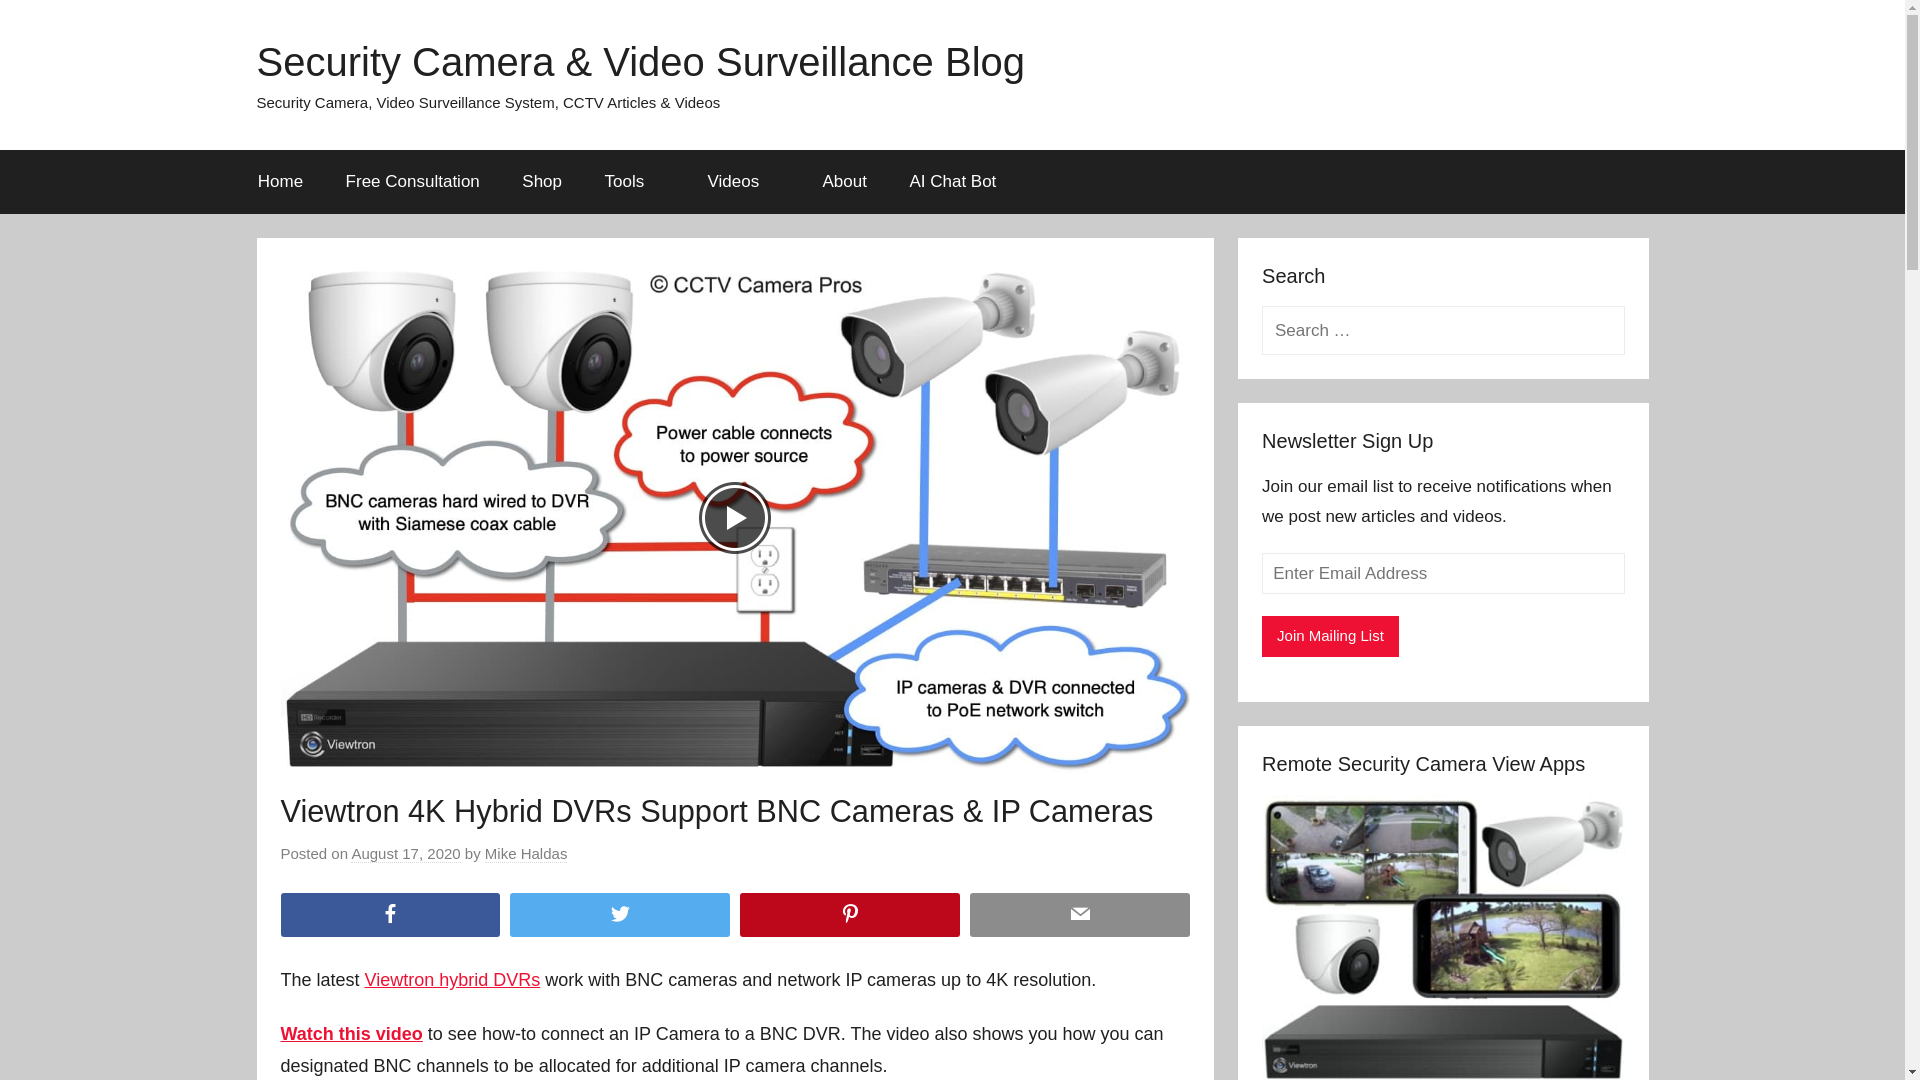 The height and width of the screenshot is (1080, 1920). I want to click on Videos, so click(742, 182).